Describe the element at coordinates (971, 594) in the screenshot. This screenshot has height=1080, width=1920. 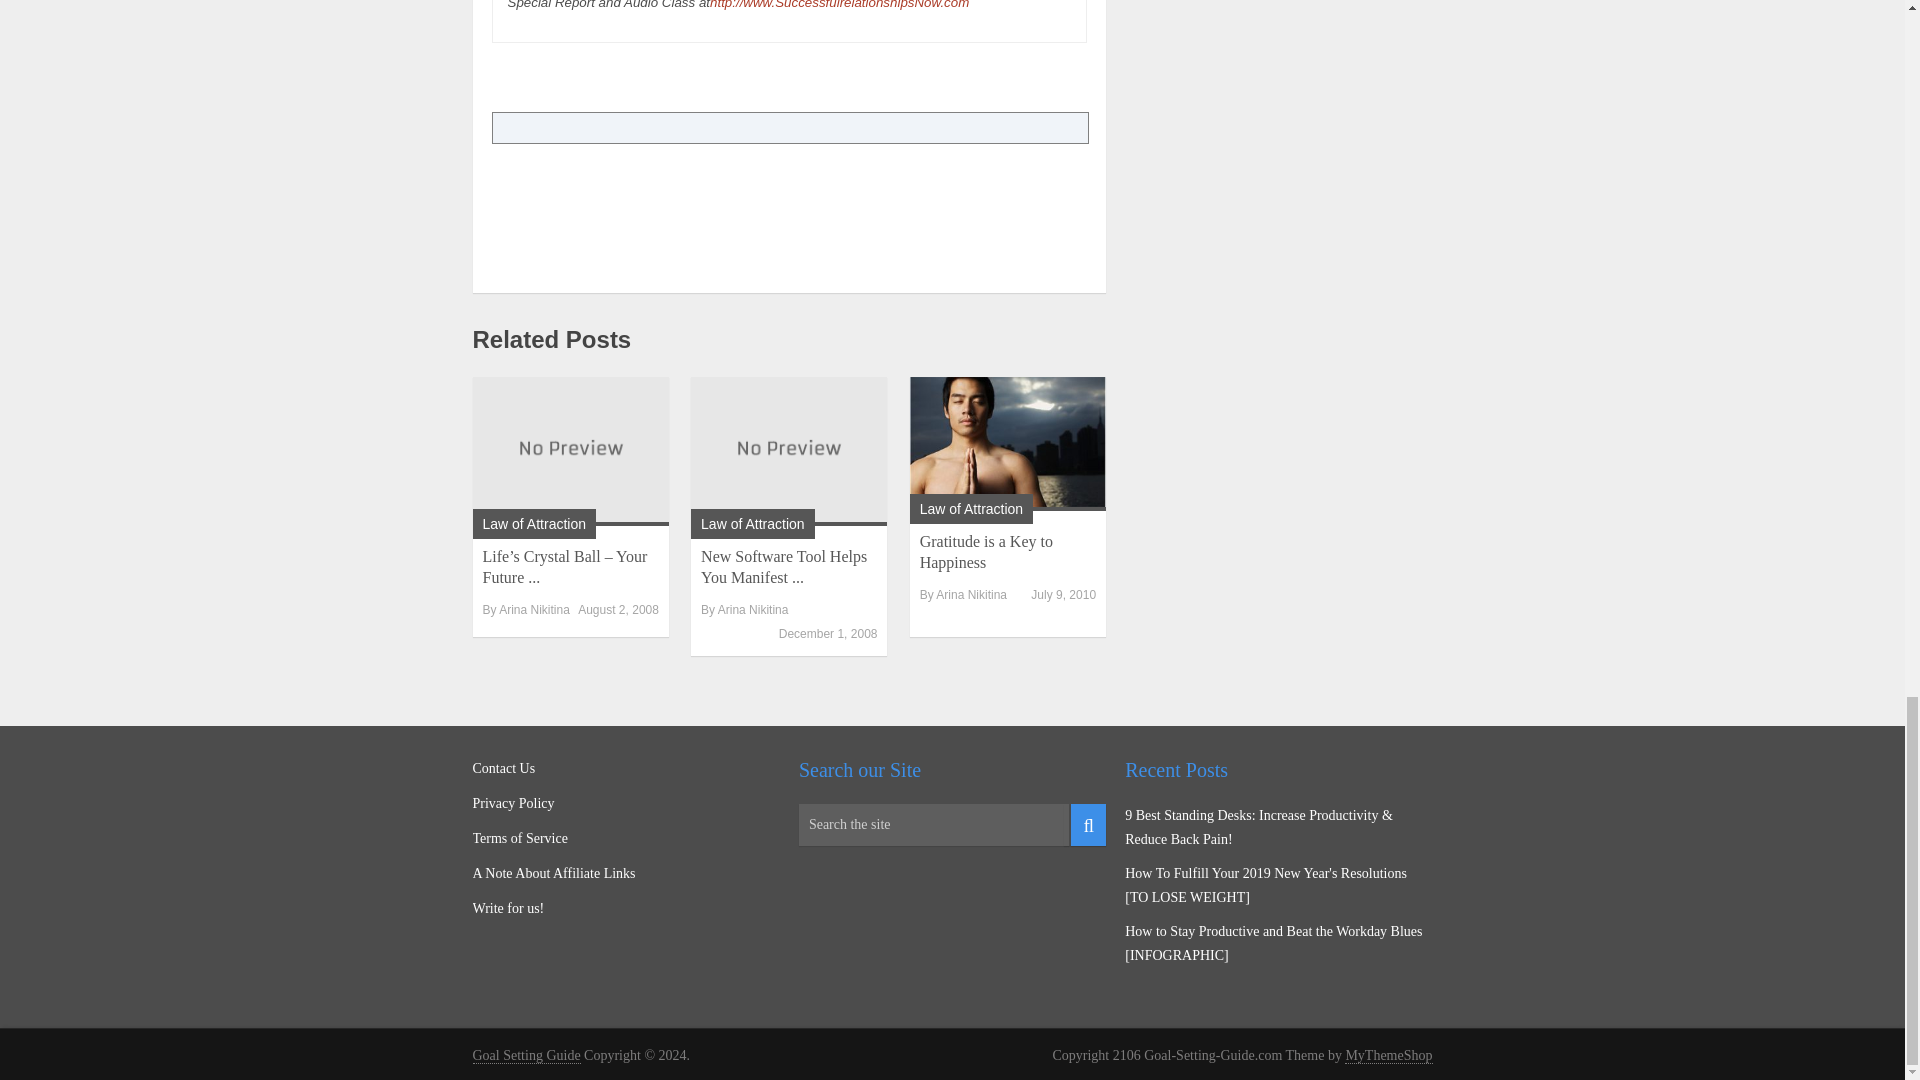
I see `Arina Nikitina` at that location.